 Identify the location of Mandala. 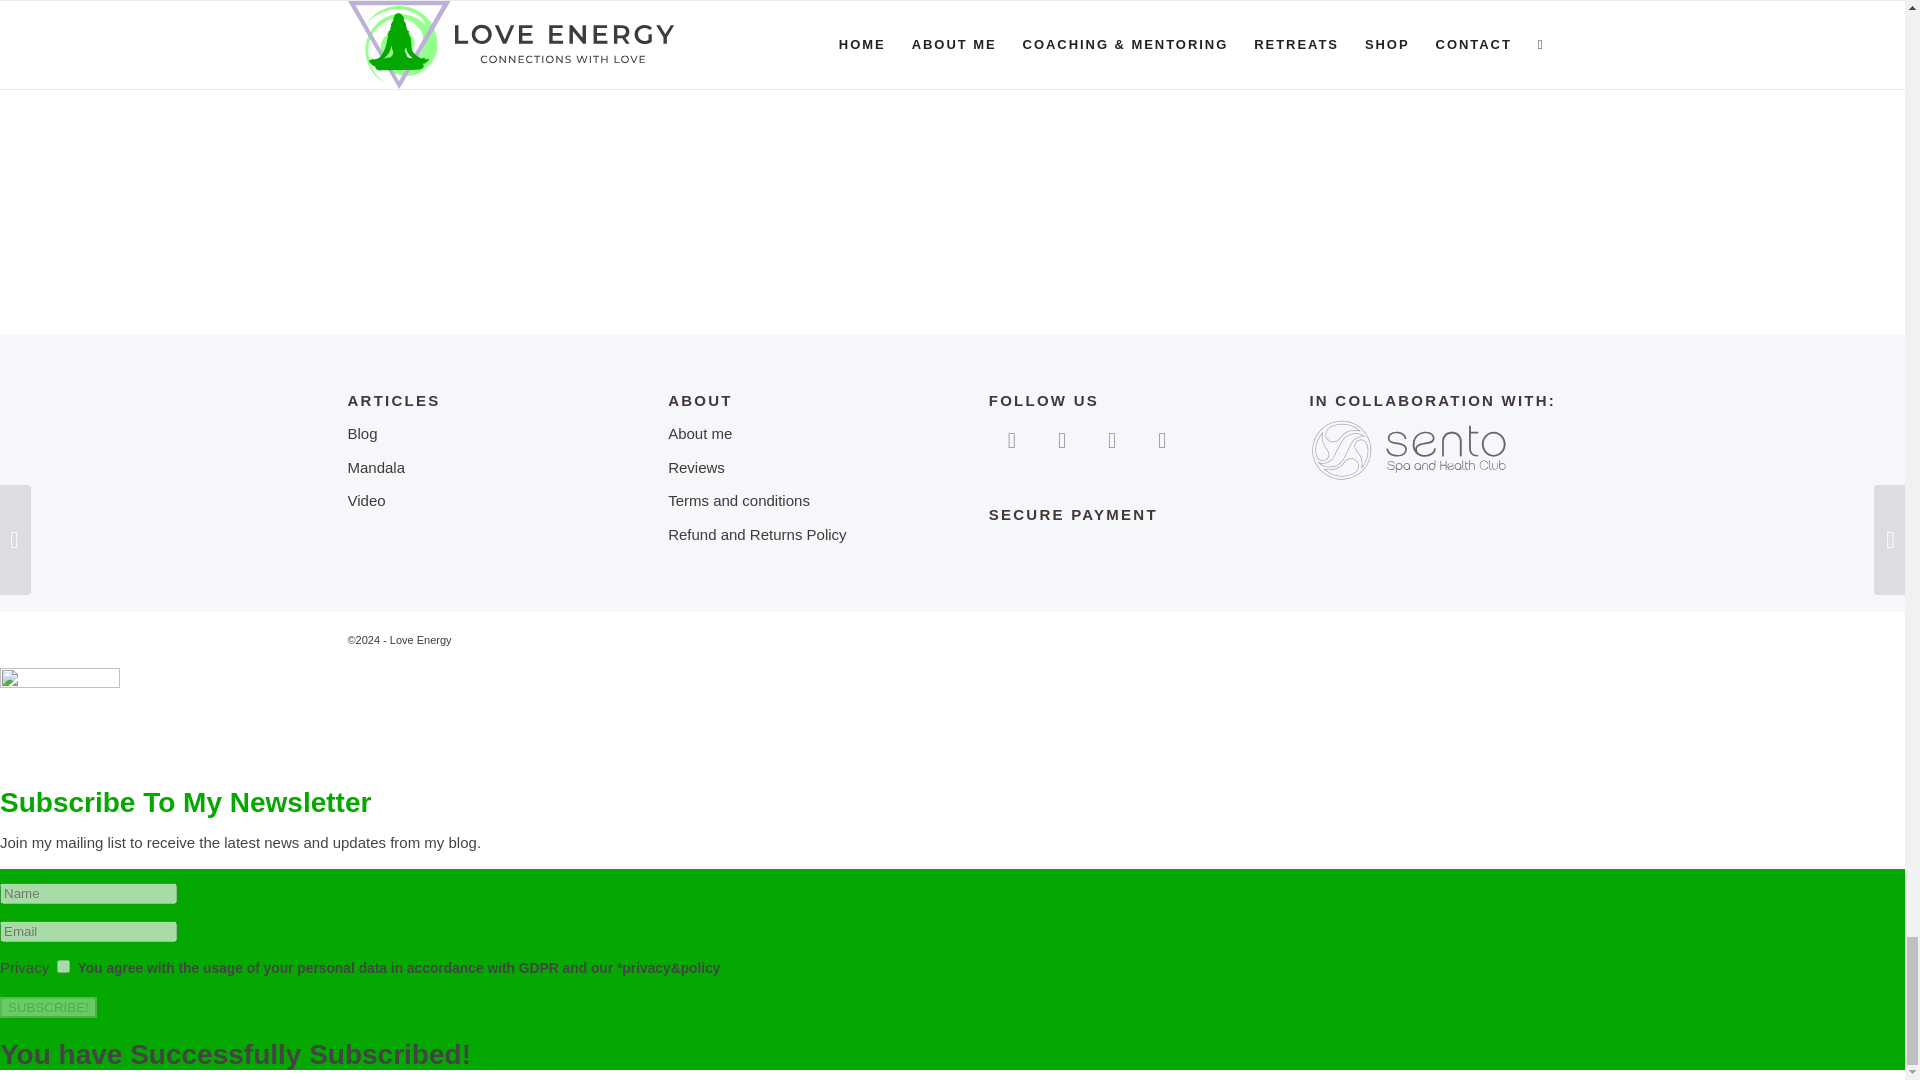
(471, 469).